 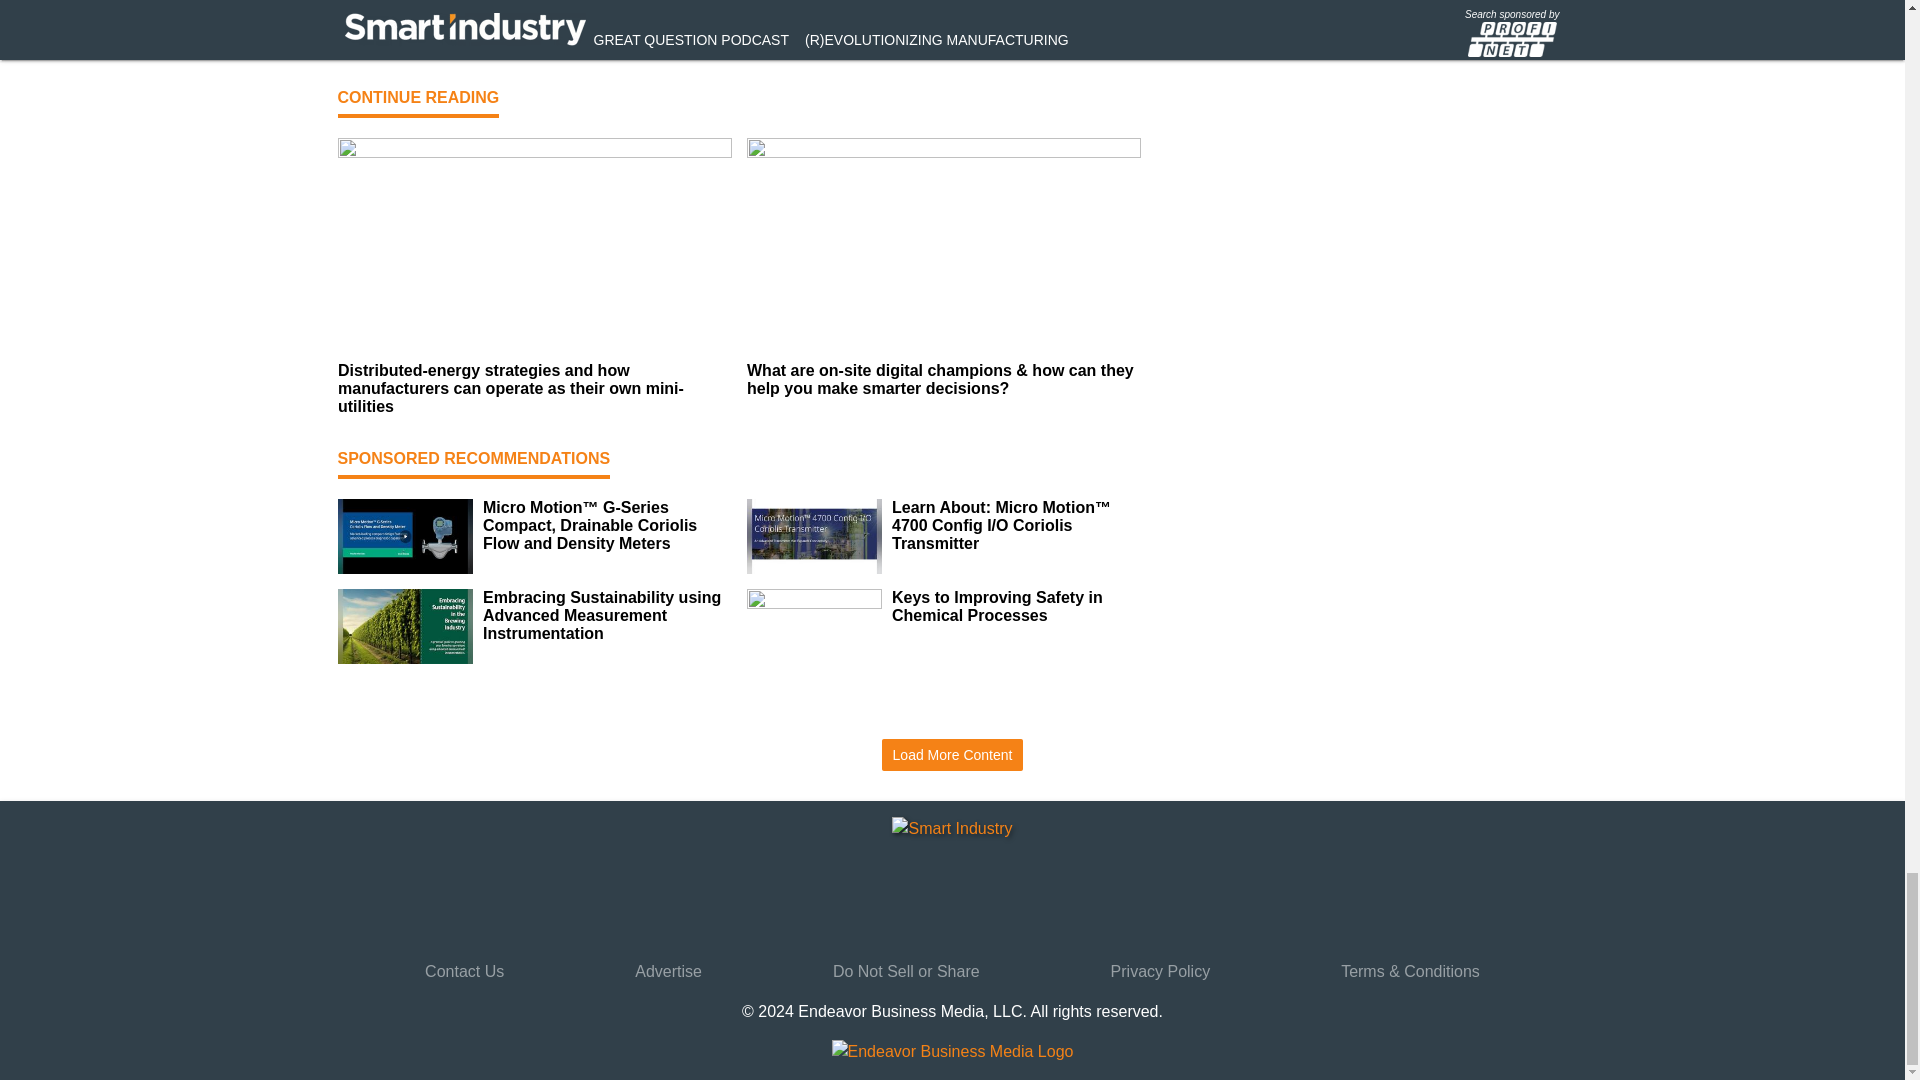 What do you see at coordinates (1016, 606) in the screenshot?
I see `Keys to Improving Safety in Chemical Processes` at bounding box center [1016, 606].